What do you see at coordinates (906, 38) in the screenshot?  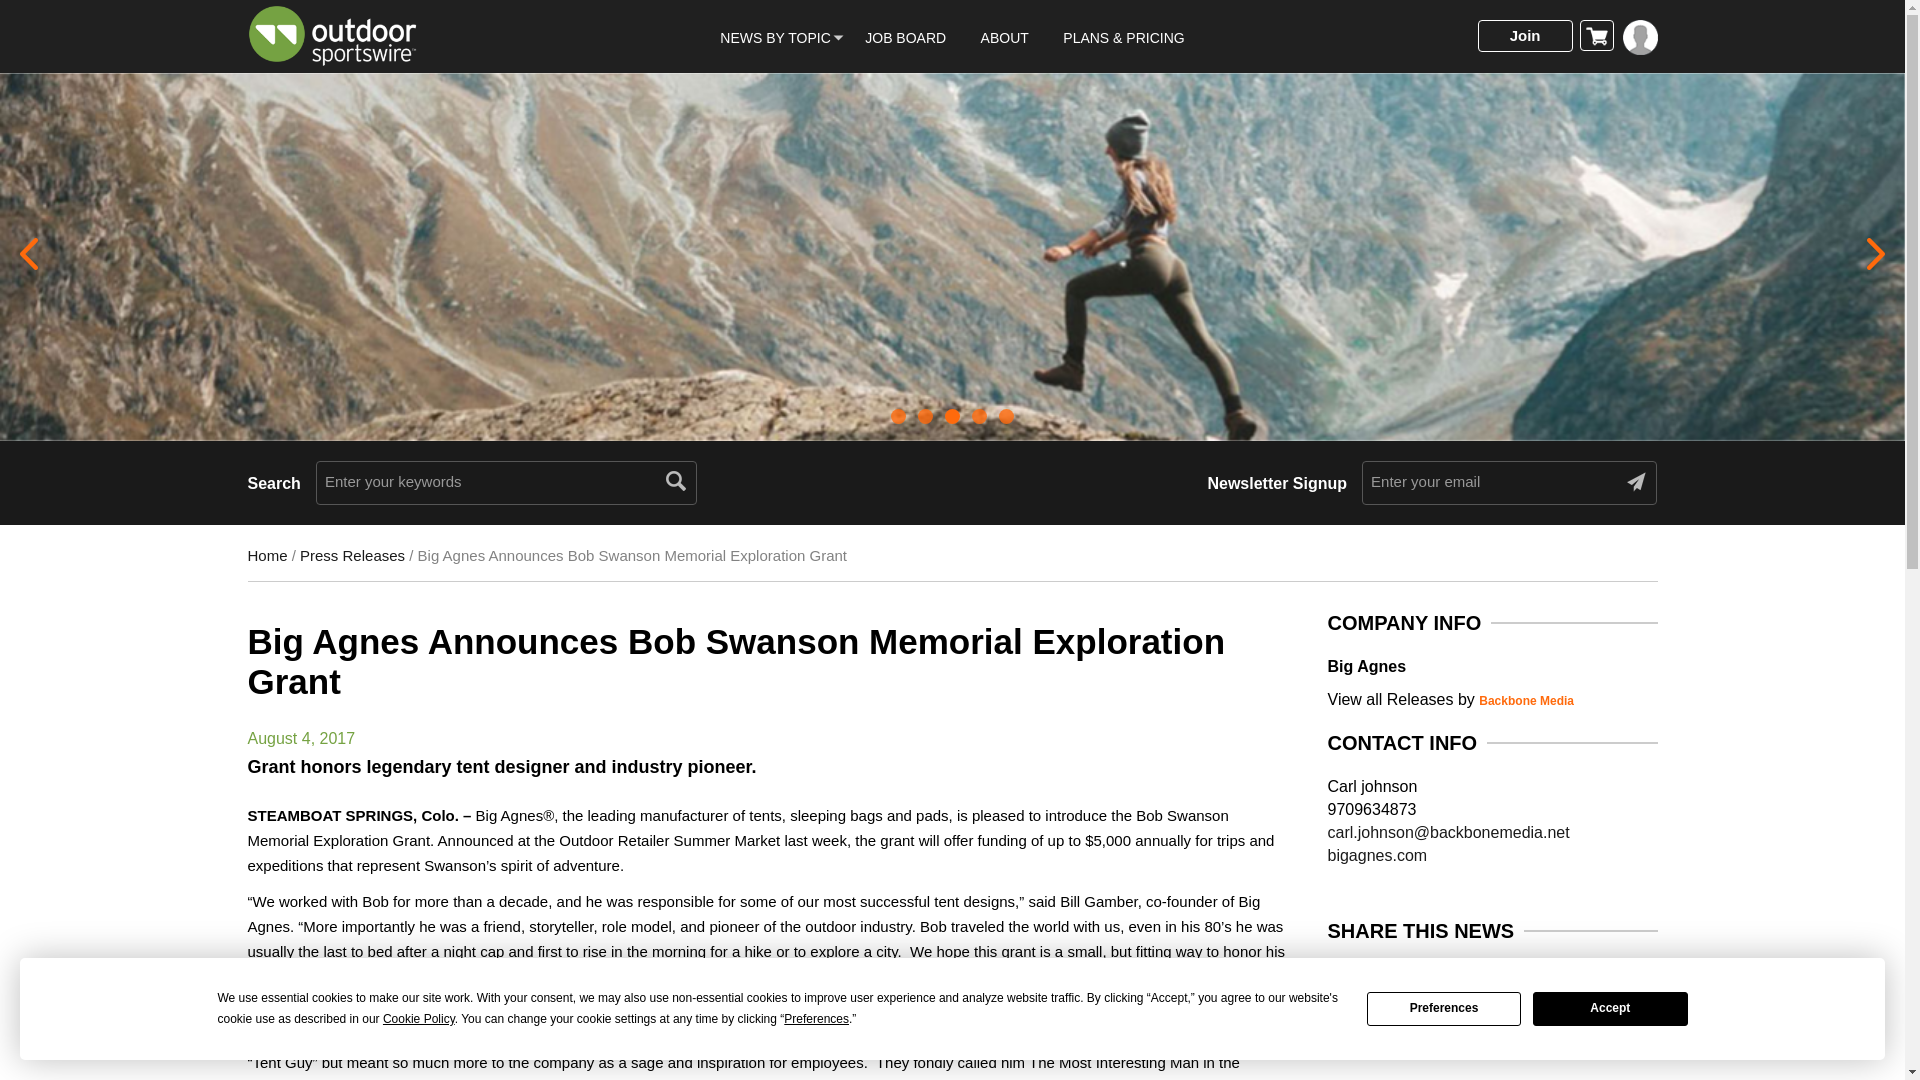 I see `JOB BOARD` at bounding box center [906, 38].